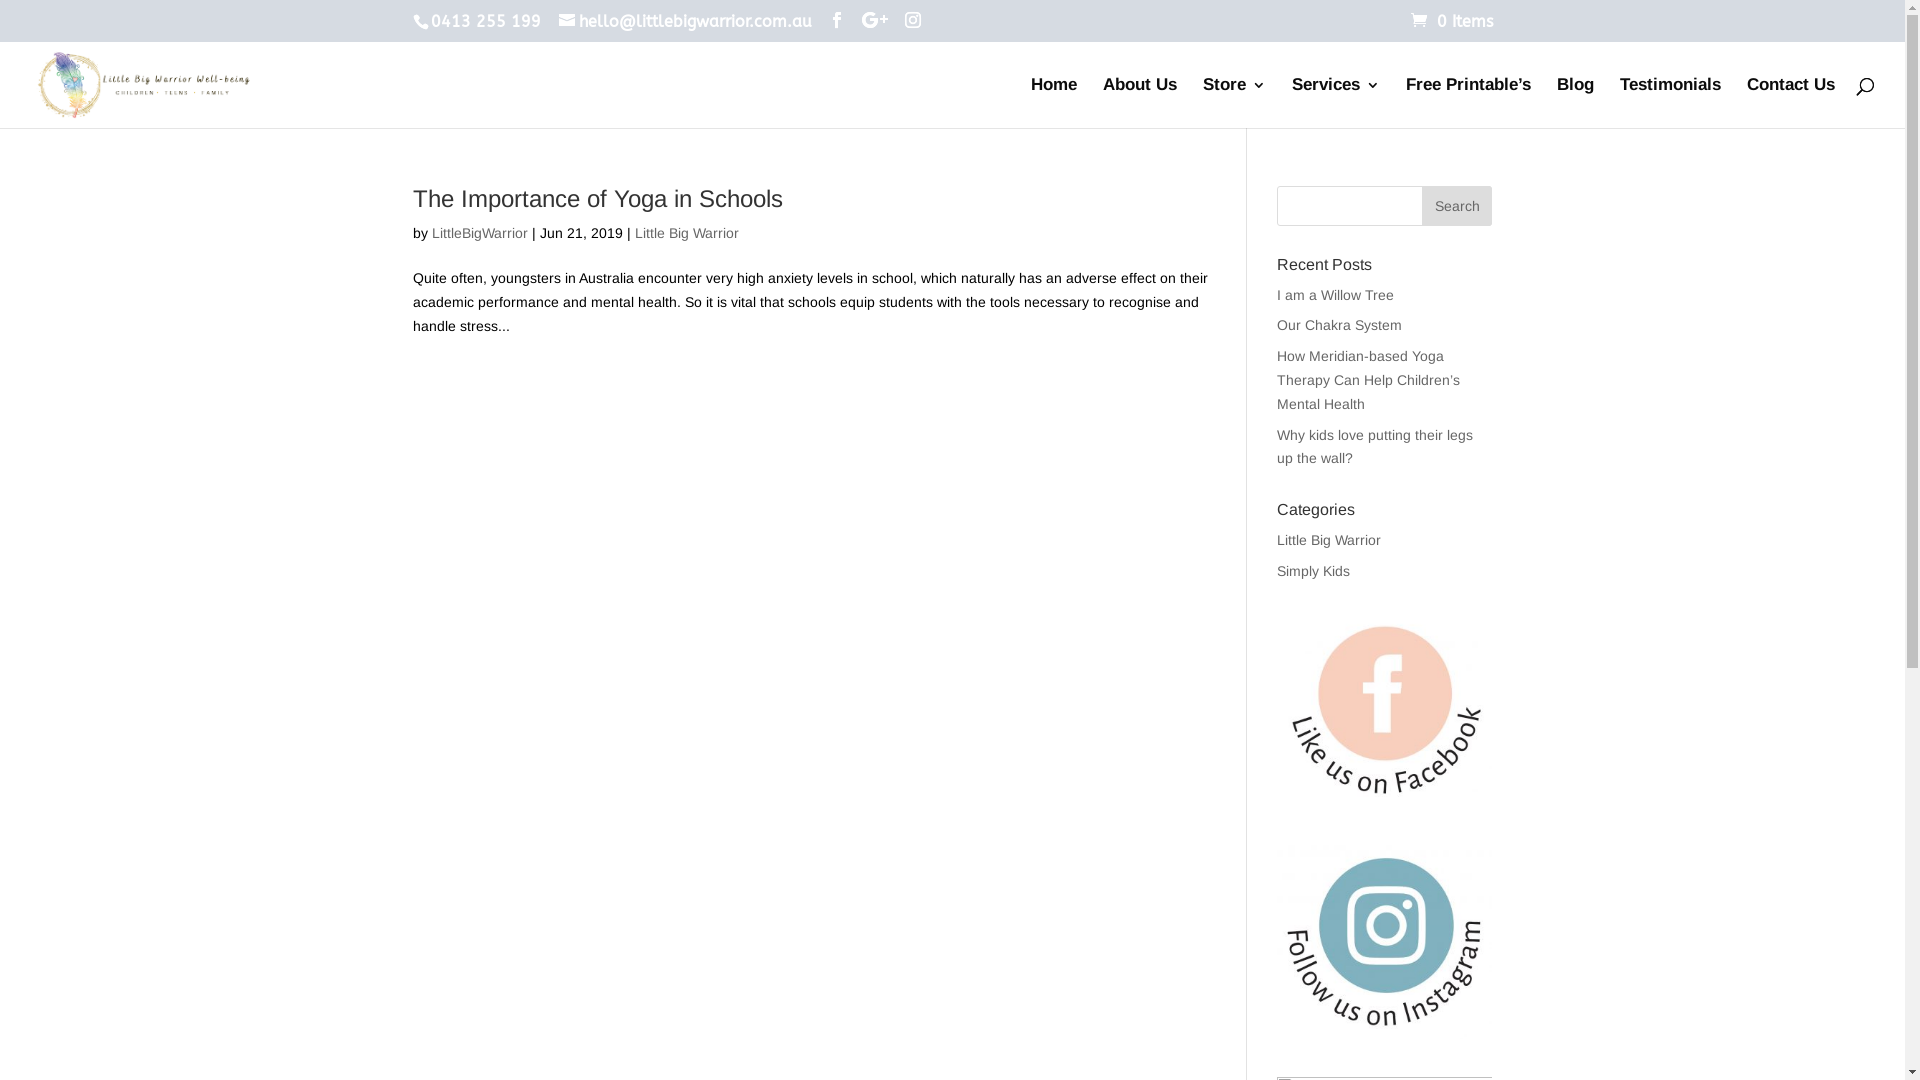  Describe the element at coordinates (1451, 22) in the screenshot. I see `0 Items` at that location.